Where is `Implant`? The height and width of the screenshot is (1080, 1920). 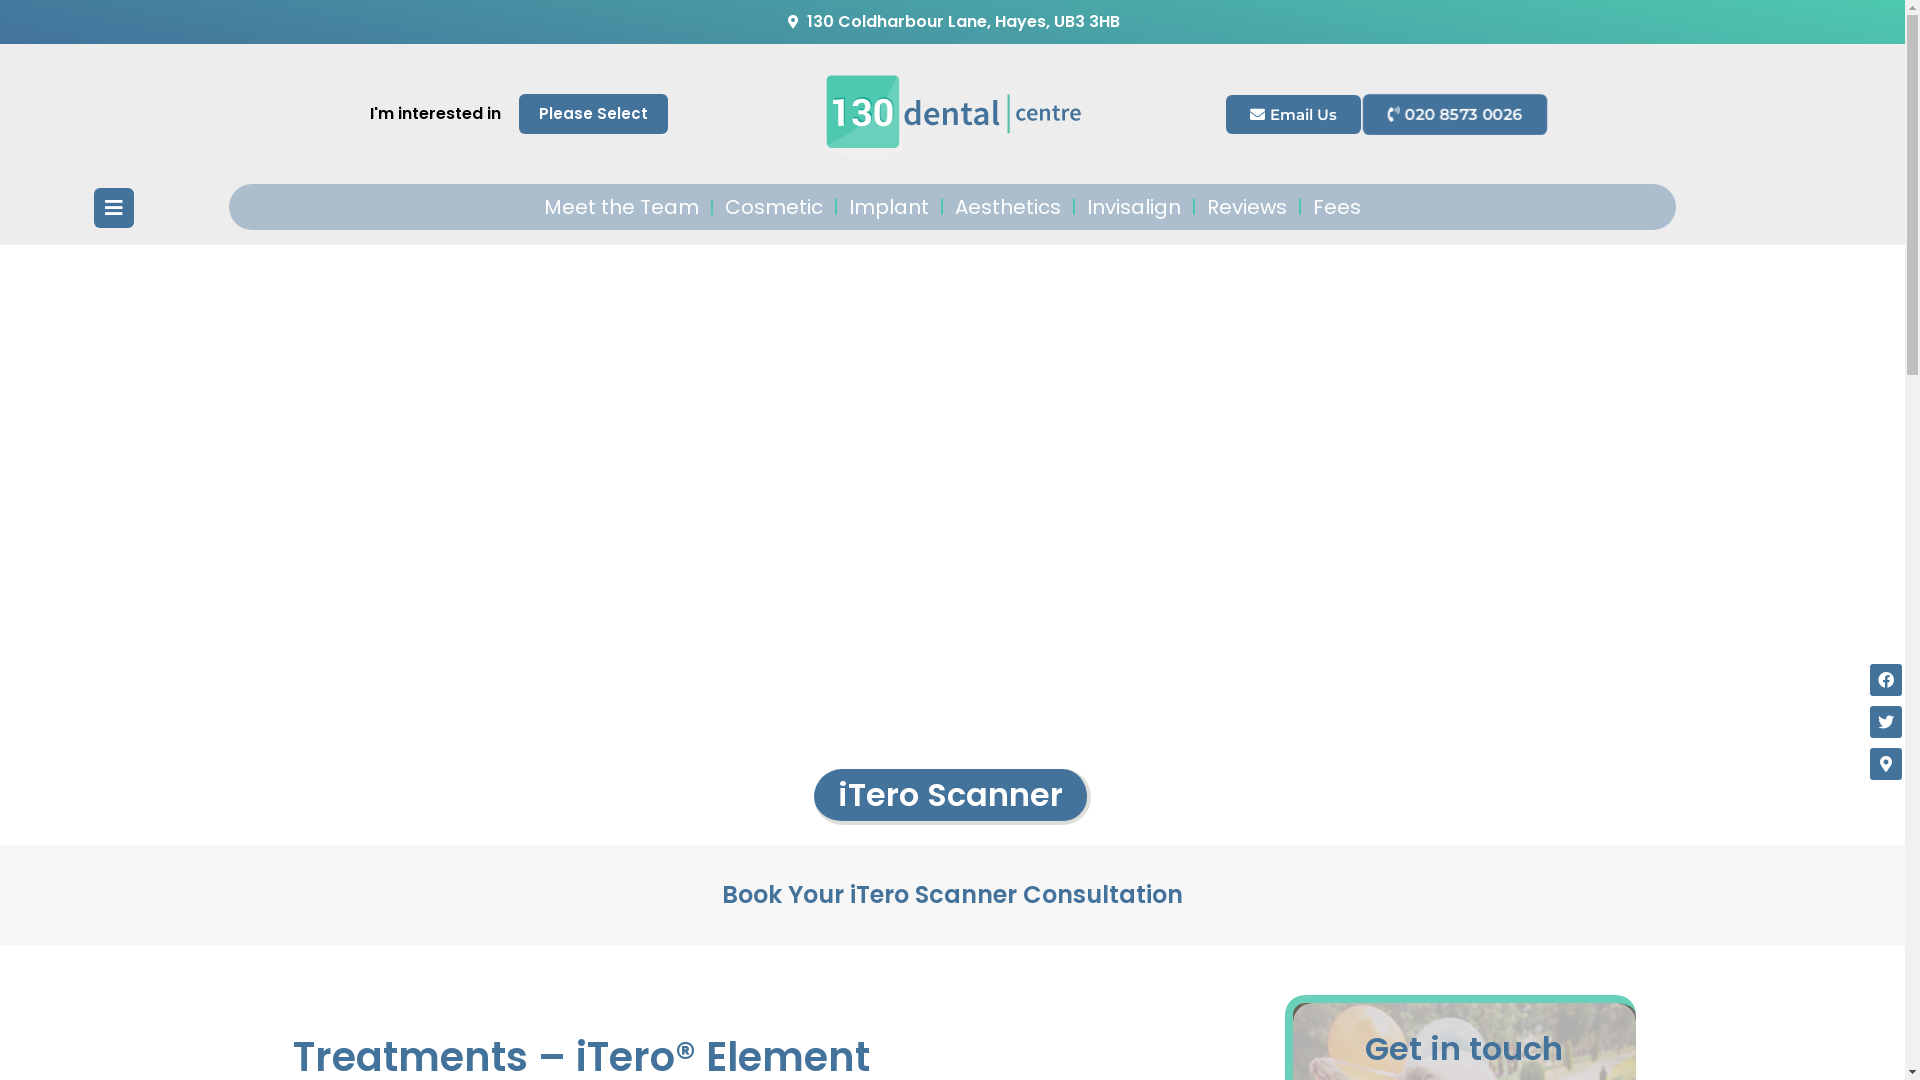
Implant is located at coordinates (889, 207).